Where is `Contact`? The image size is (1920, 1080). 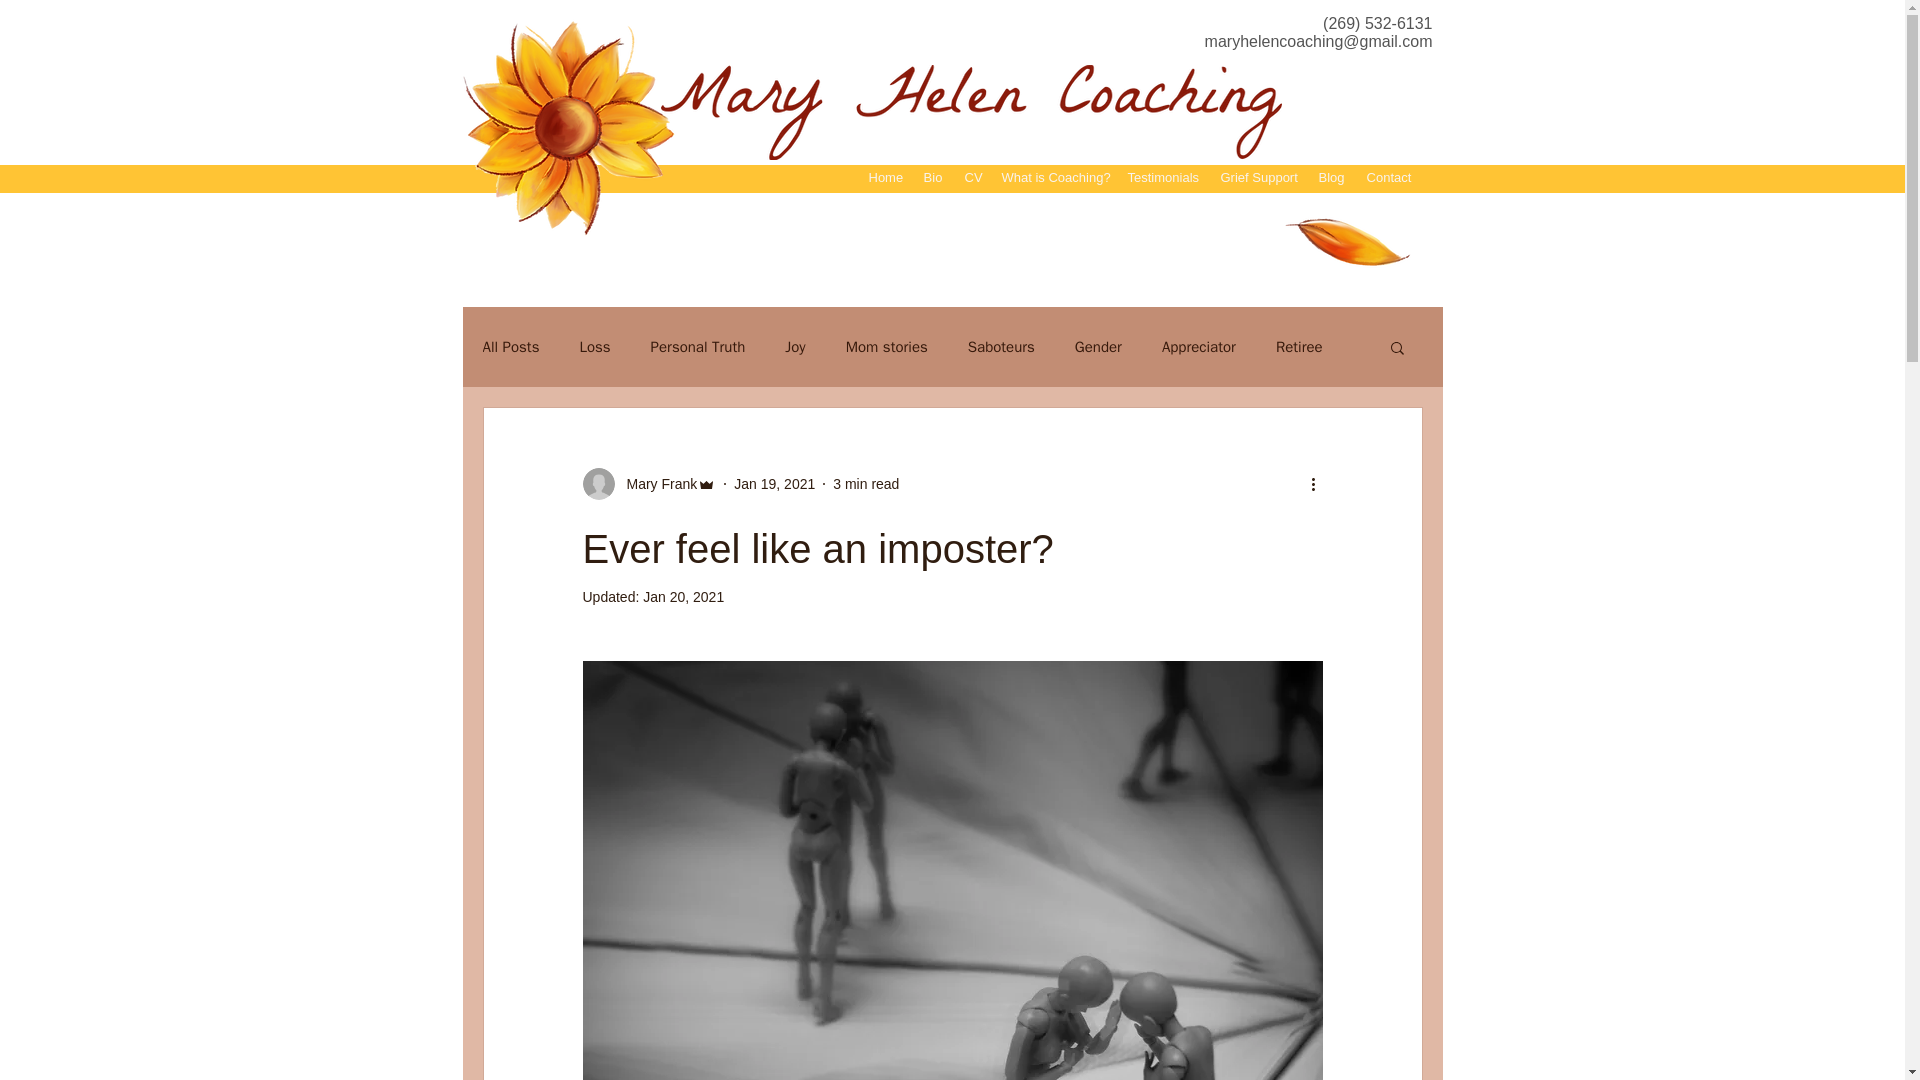
Contact is located at coordinates (1388, 178).